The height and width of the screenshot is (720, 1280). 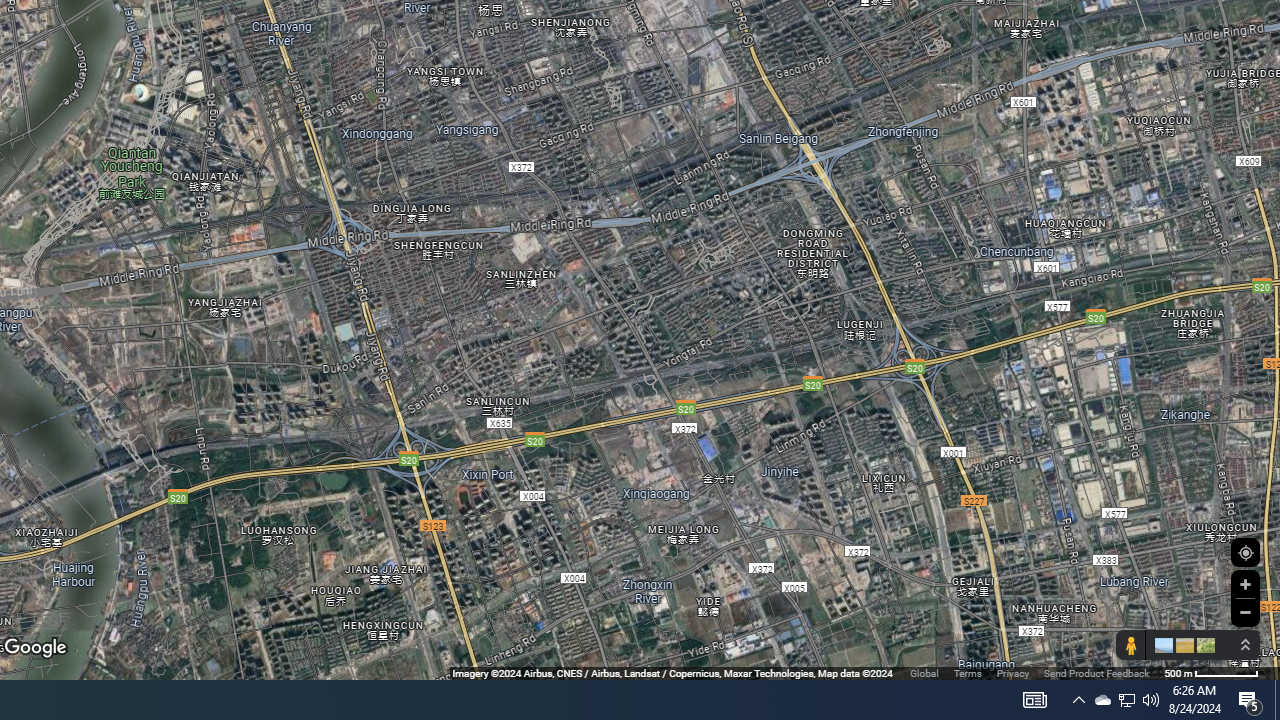 I want to click on Zoom out, so click(x=1245, y=612).